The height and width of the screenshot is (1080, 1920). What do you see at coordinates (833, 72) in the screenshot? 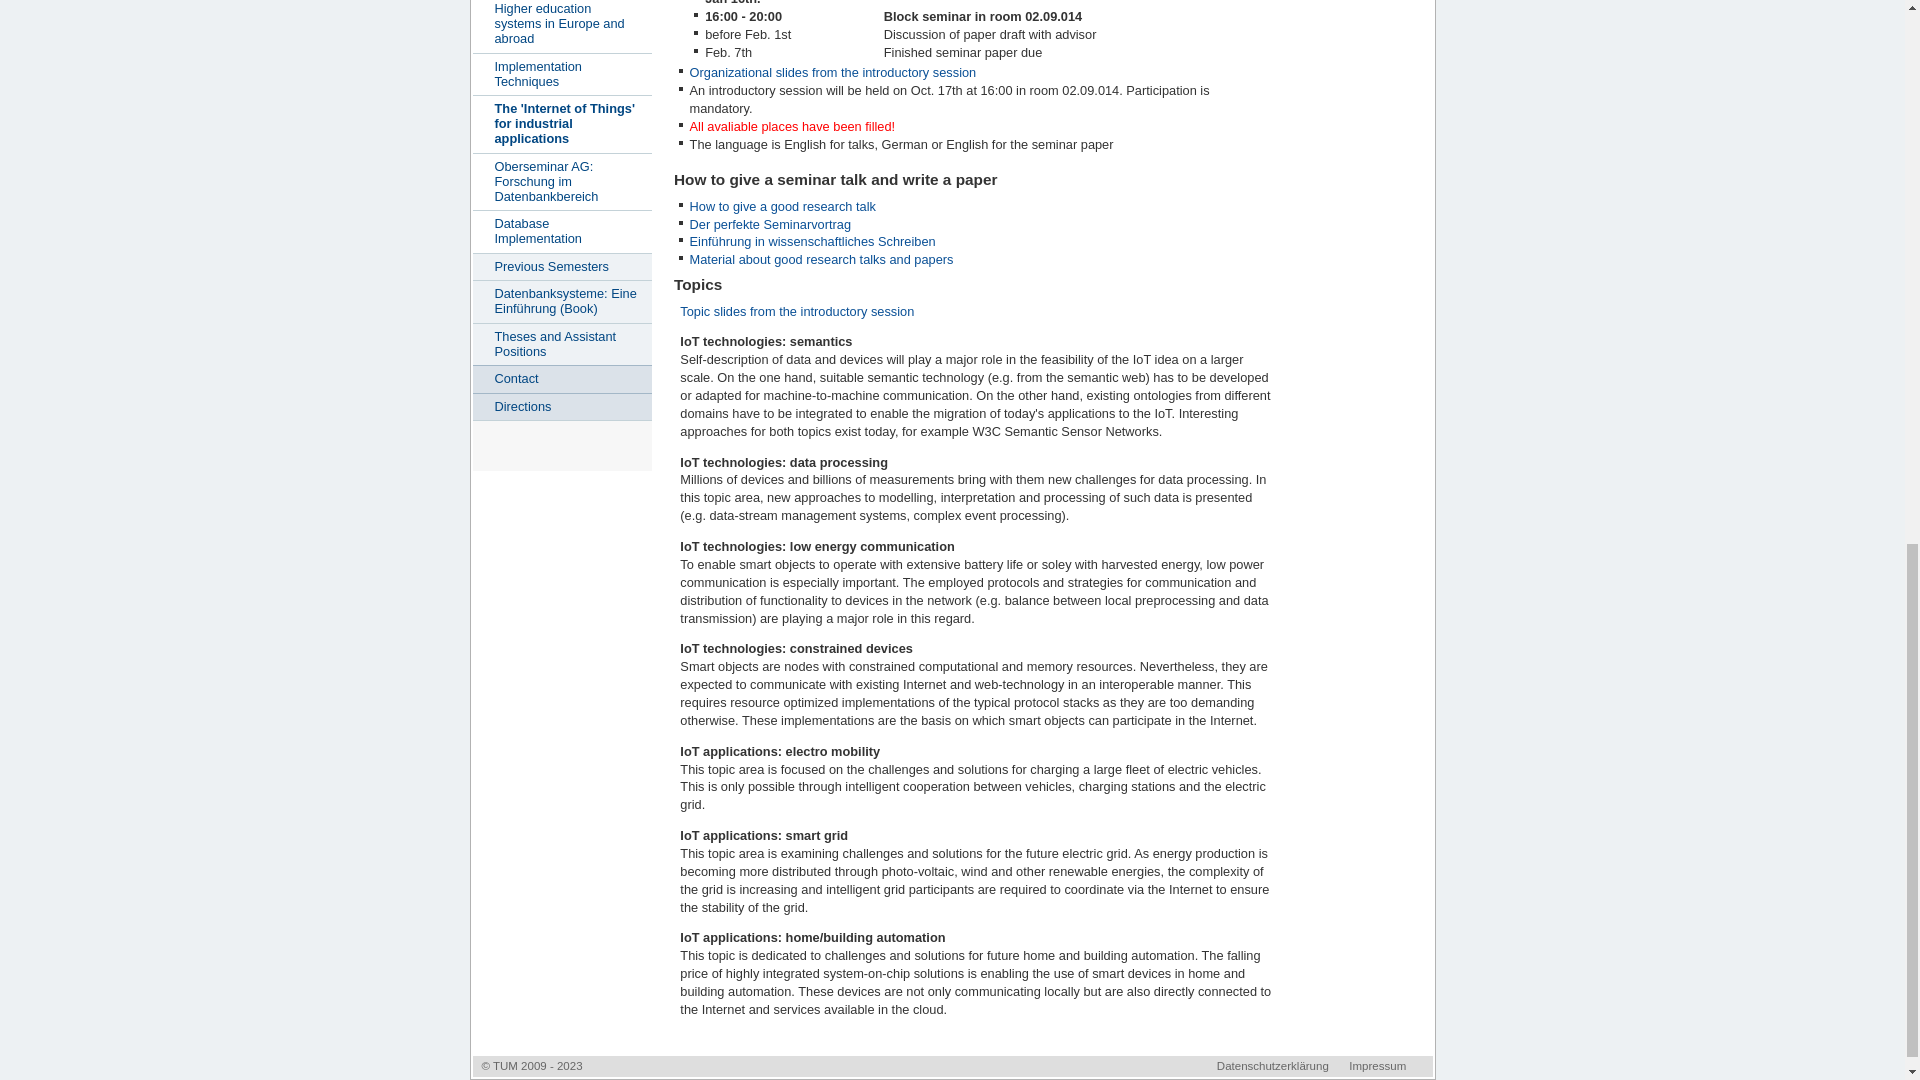
I see `Organizational slides from the introductory session` at bounding box center [833, 72].